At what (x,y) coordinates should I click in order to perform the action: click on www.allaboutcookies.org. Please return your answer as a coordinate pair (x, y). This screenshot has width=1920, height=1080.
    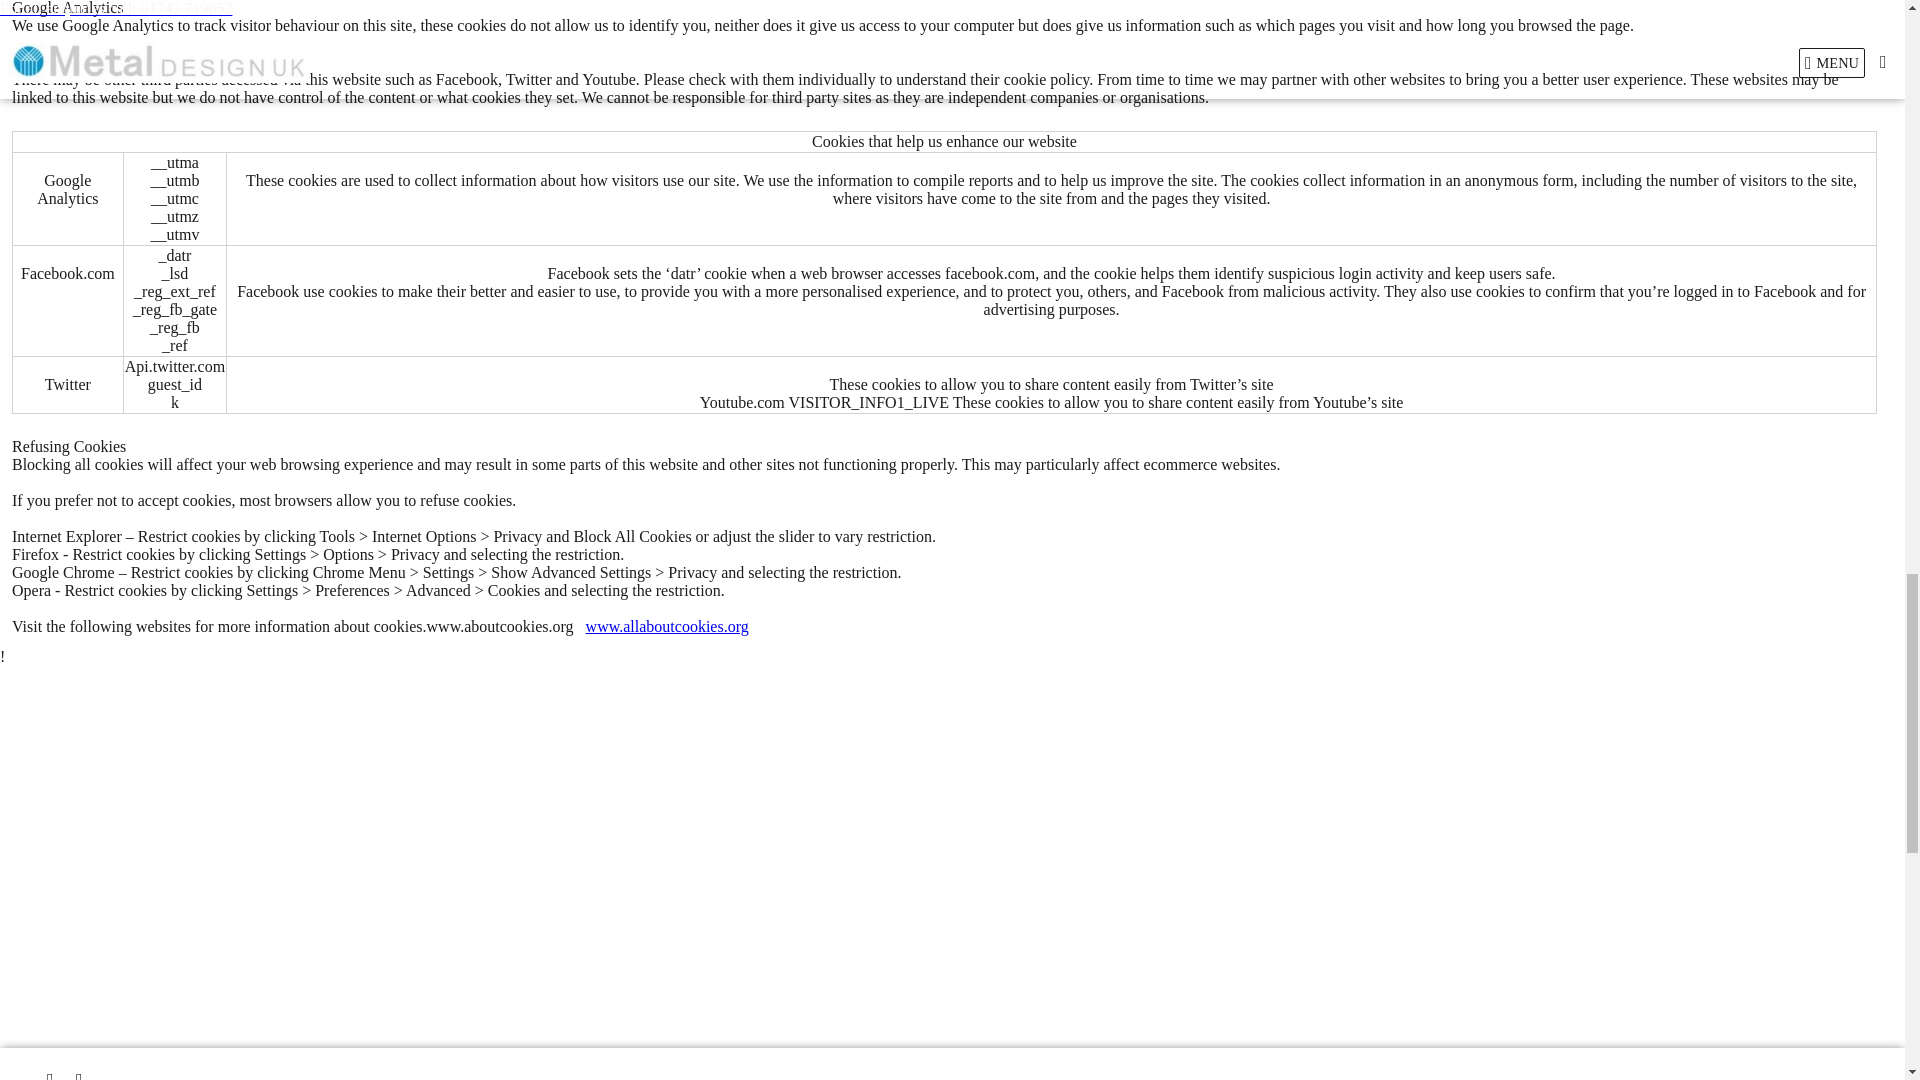
    Looking at the image, I should click on (666, 626).